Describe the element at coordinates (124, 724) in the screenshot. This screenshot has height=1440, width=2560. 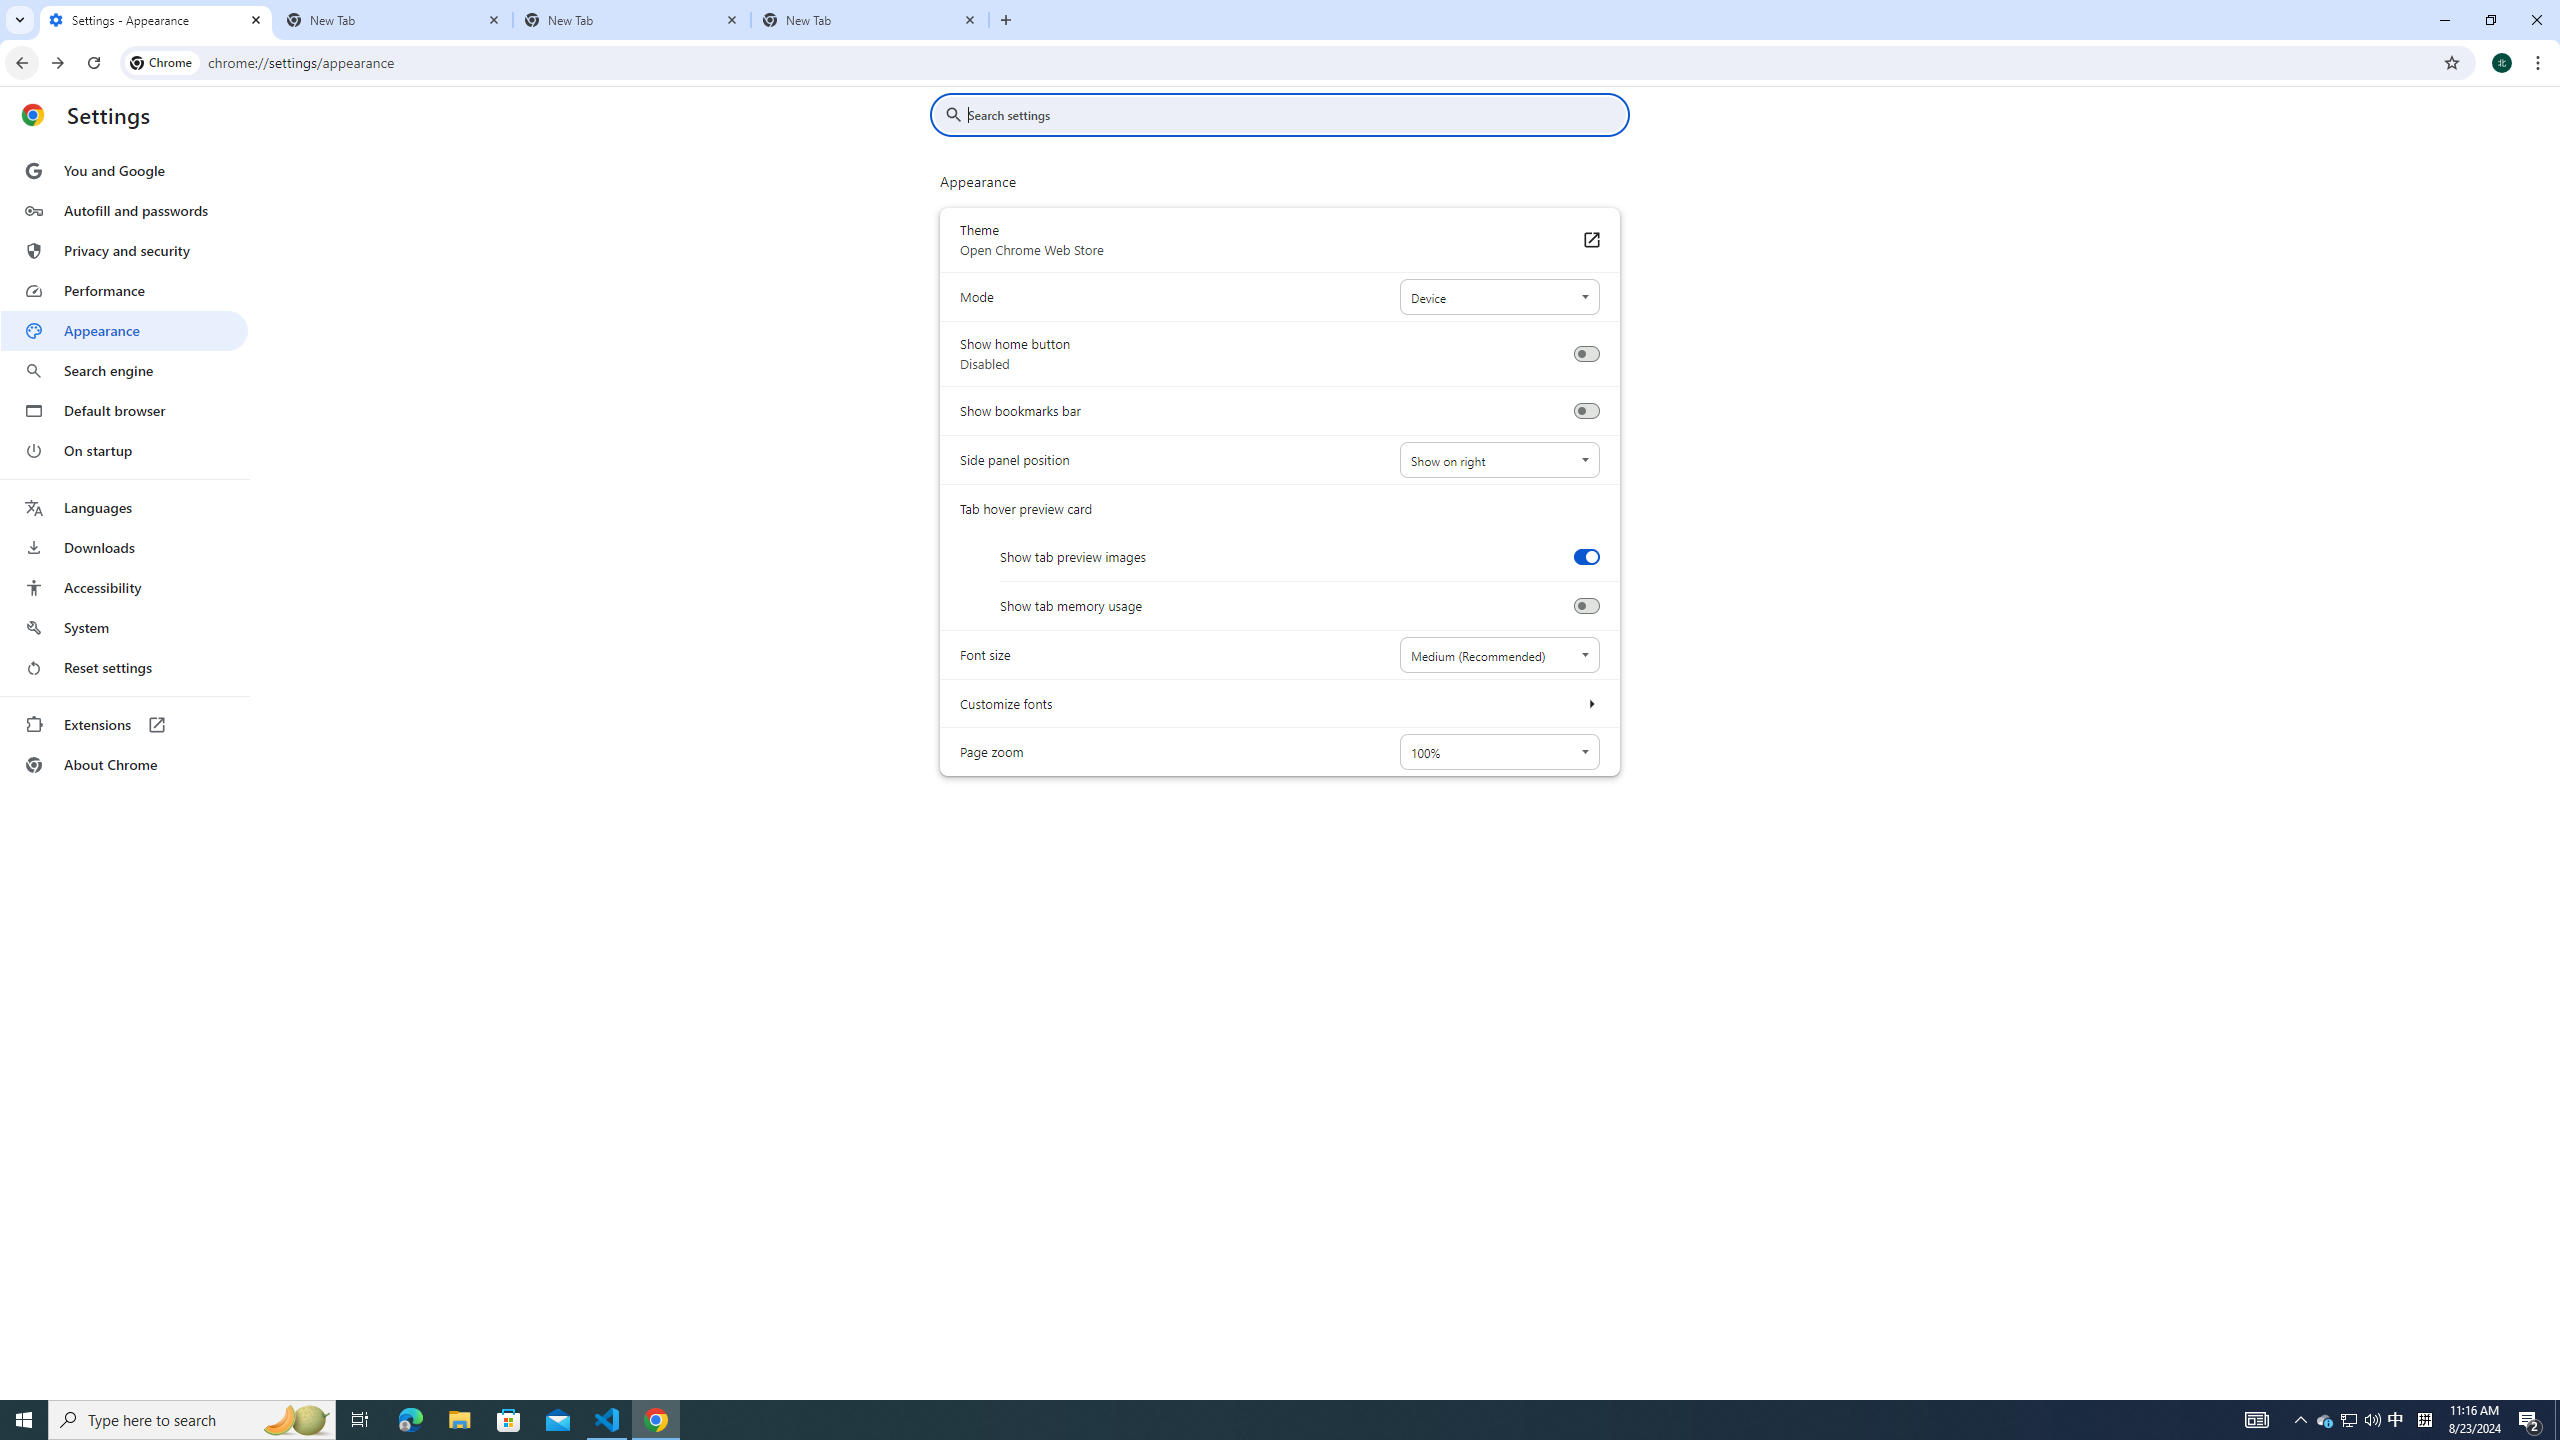
I see `Extensions` at that location.